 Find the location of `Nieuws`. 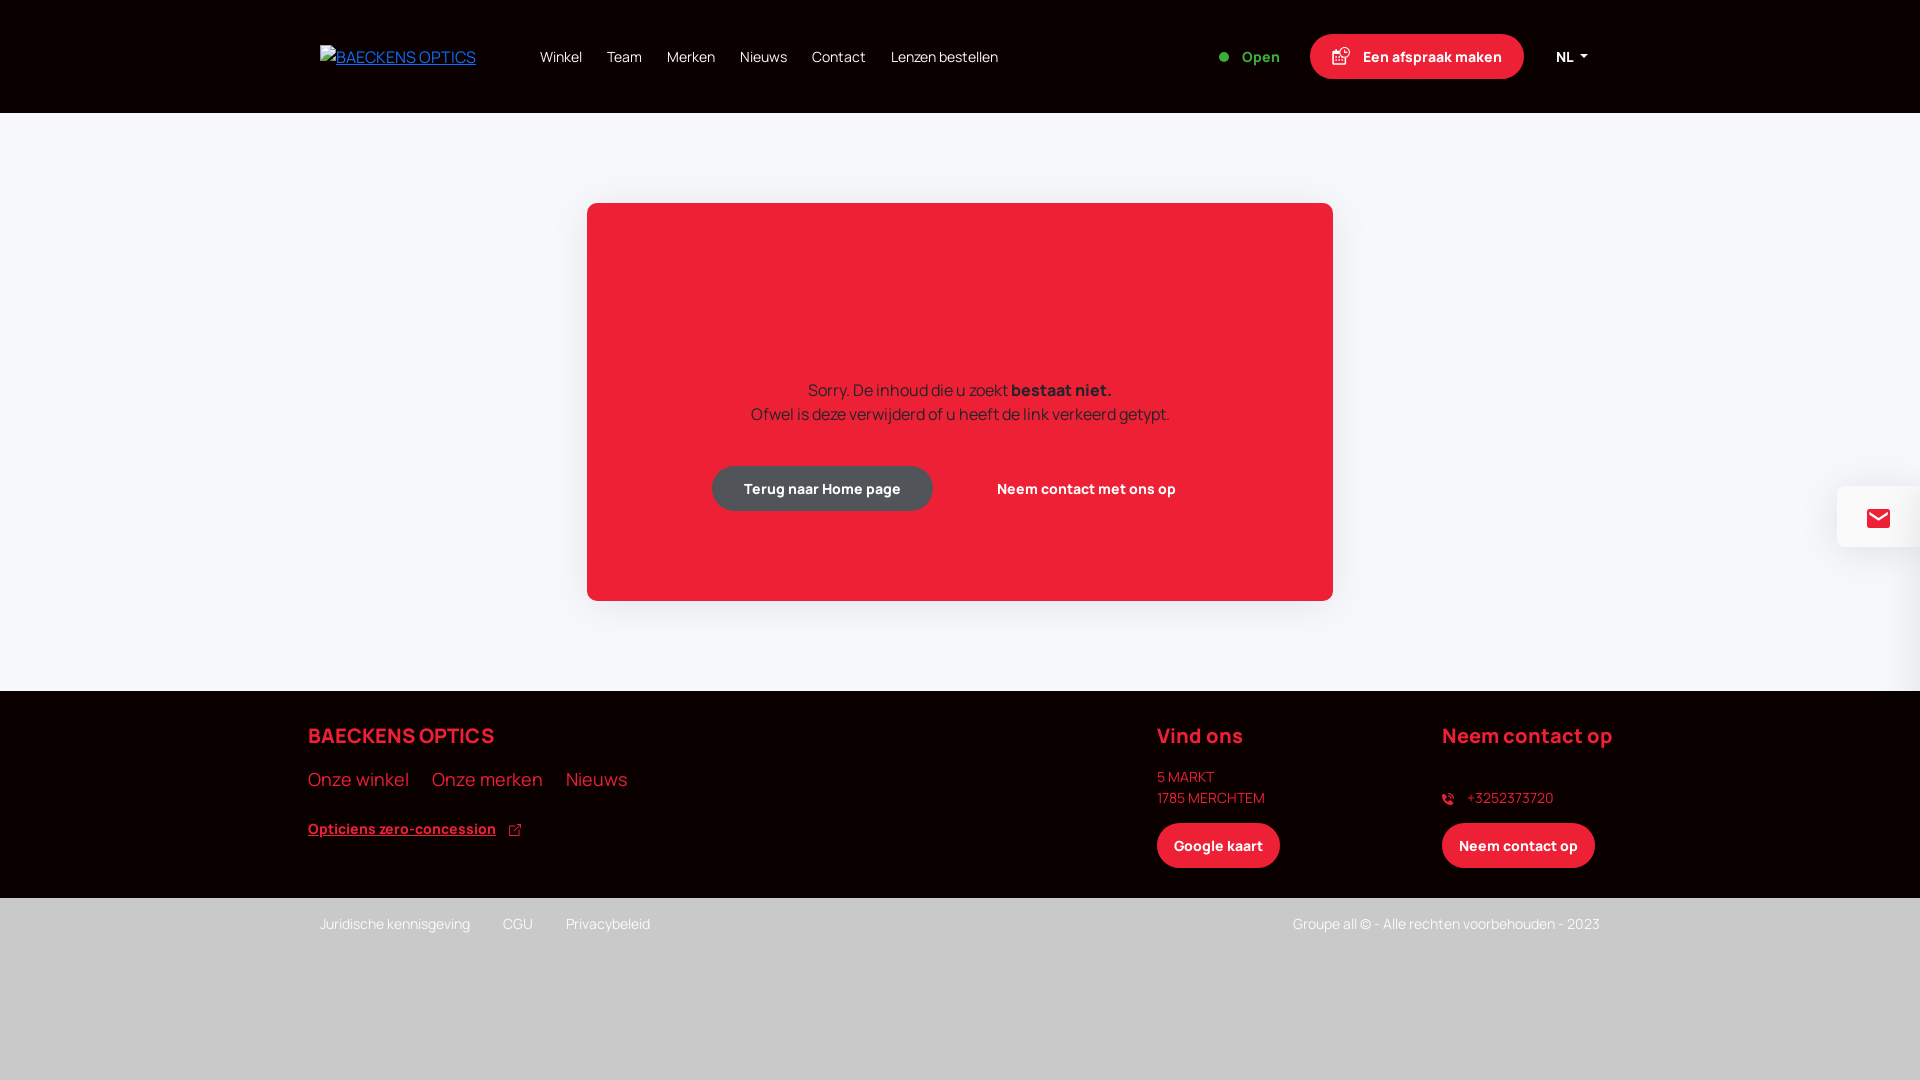

Nieuws is located at coordinates (764, 56).